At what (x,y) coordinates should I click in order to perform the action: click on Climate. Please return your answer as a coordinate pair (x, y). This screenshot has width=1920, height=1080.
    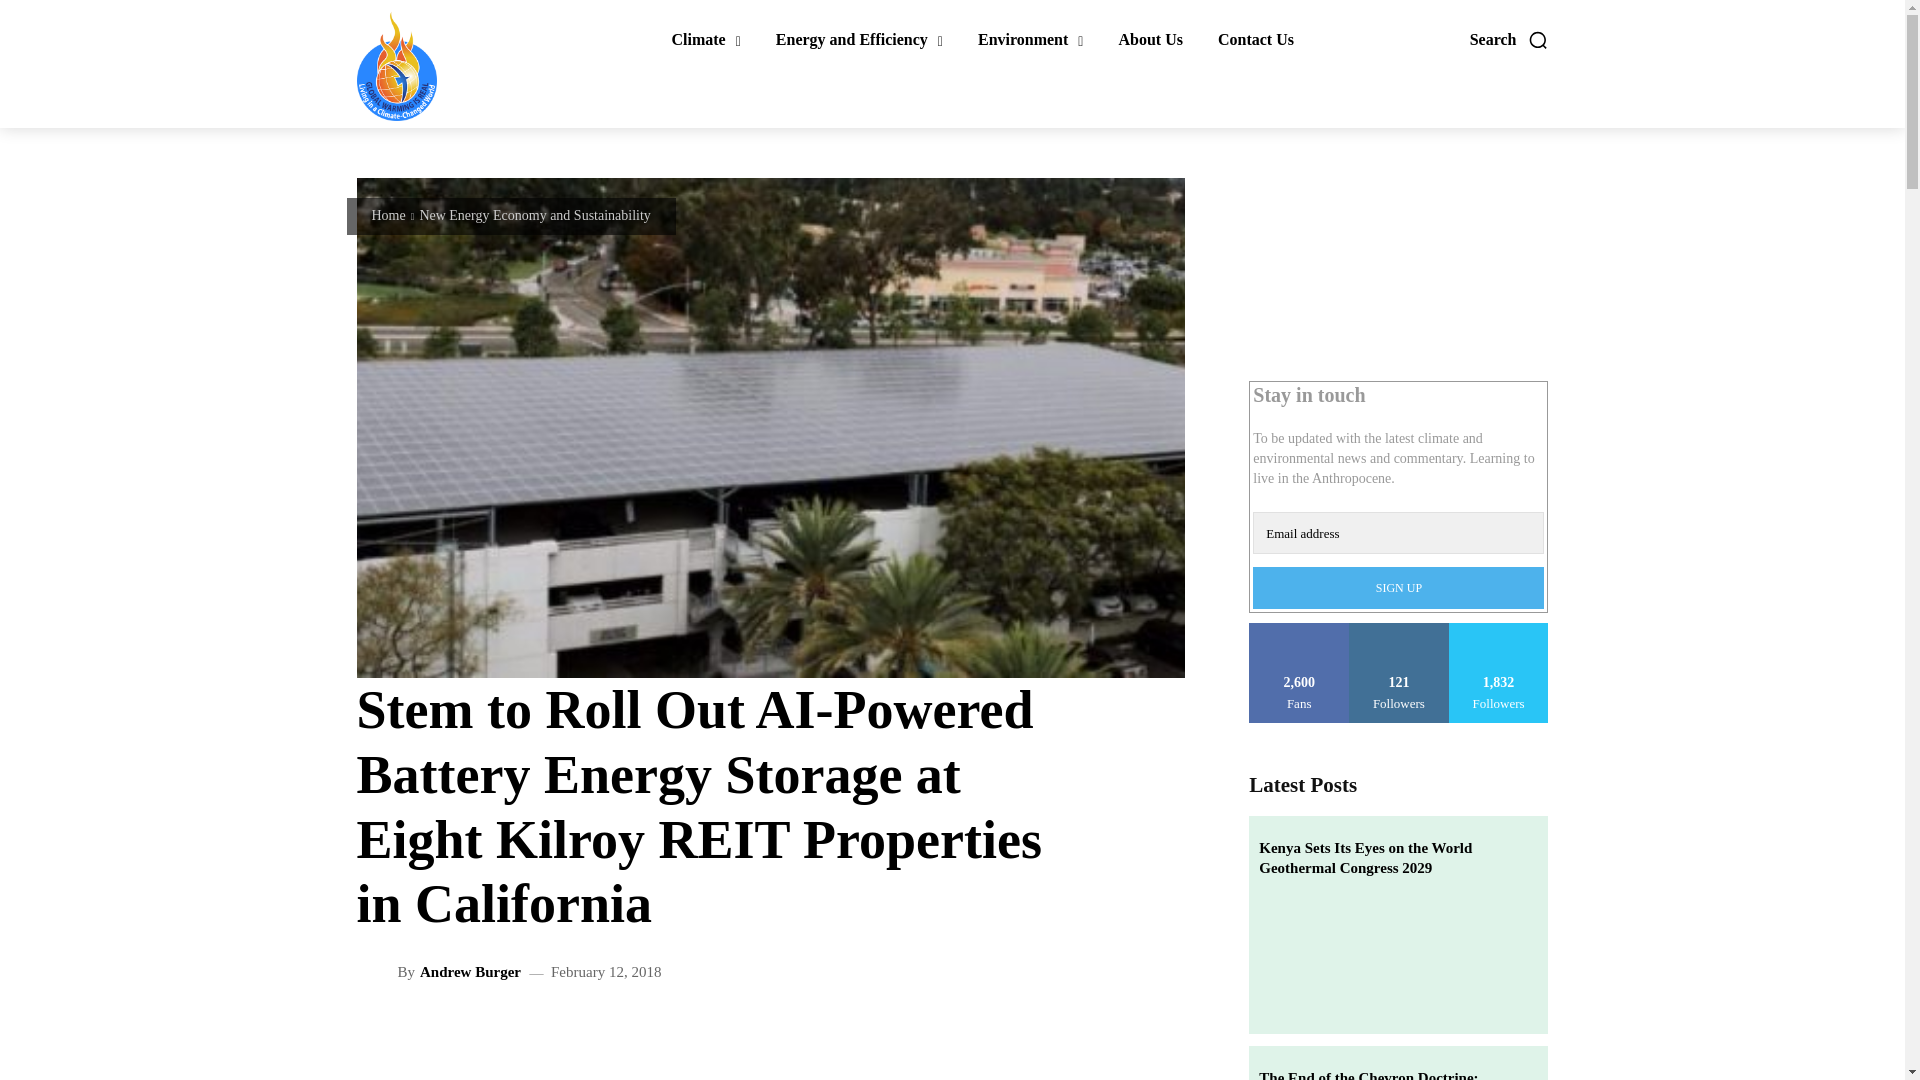
    Looking at the image, I should click on (705, 40).